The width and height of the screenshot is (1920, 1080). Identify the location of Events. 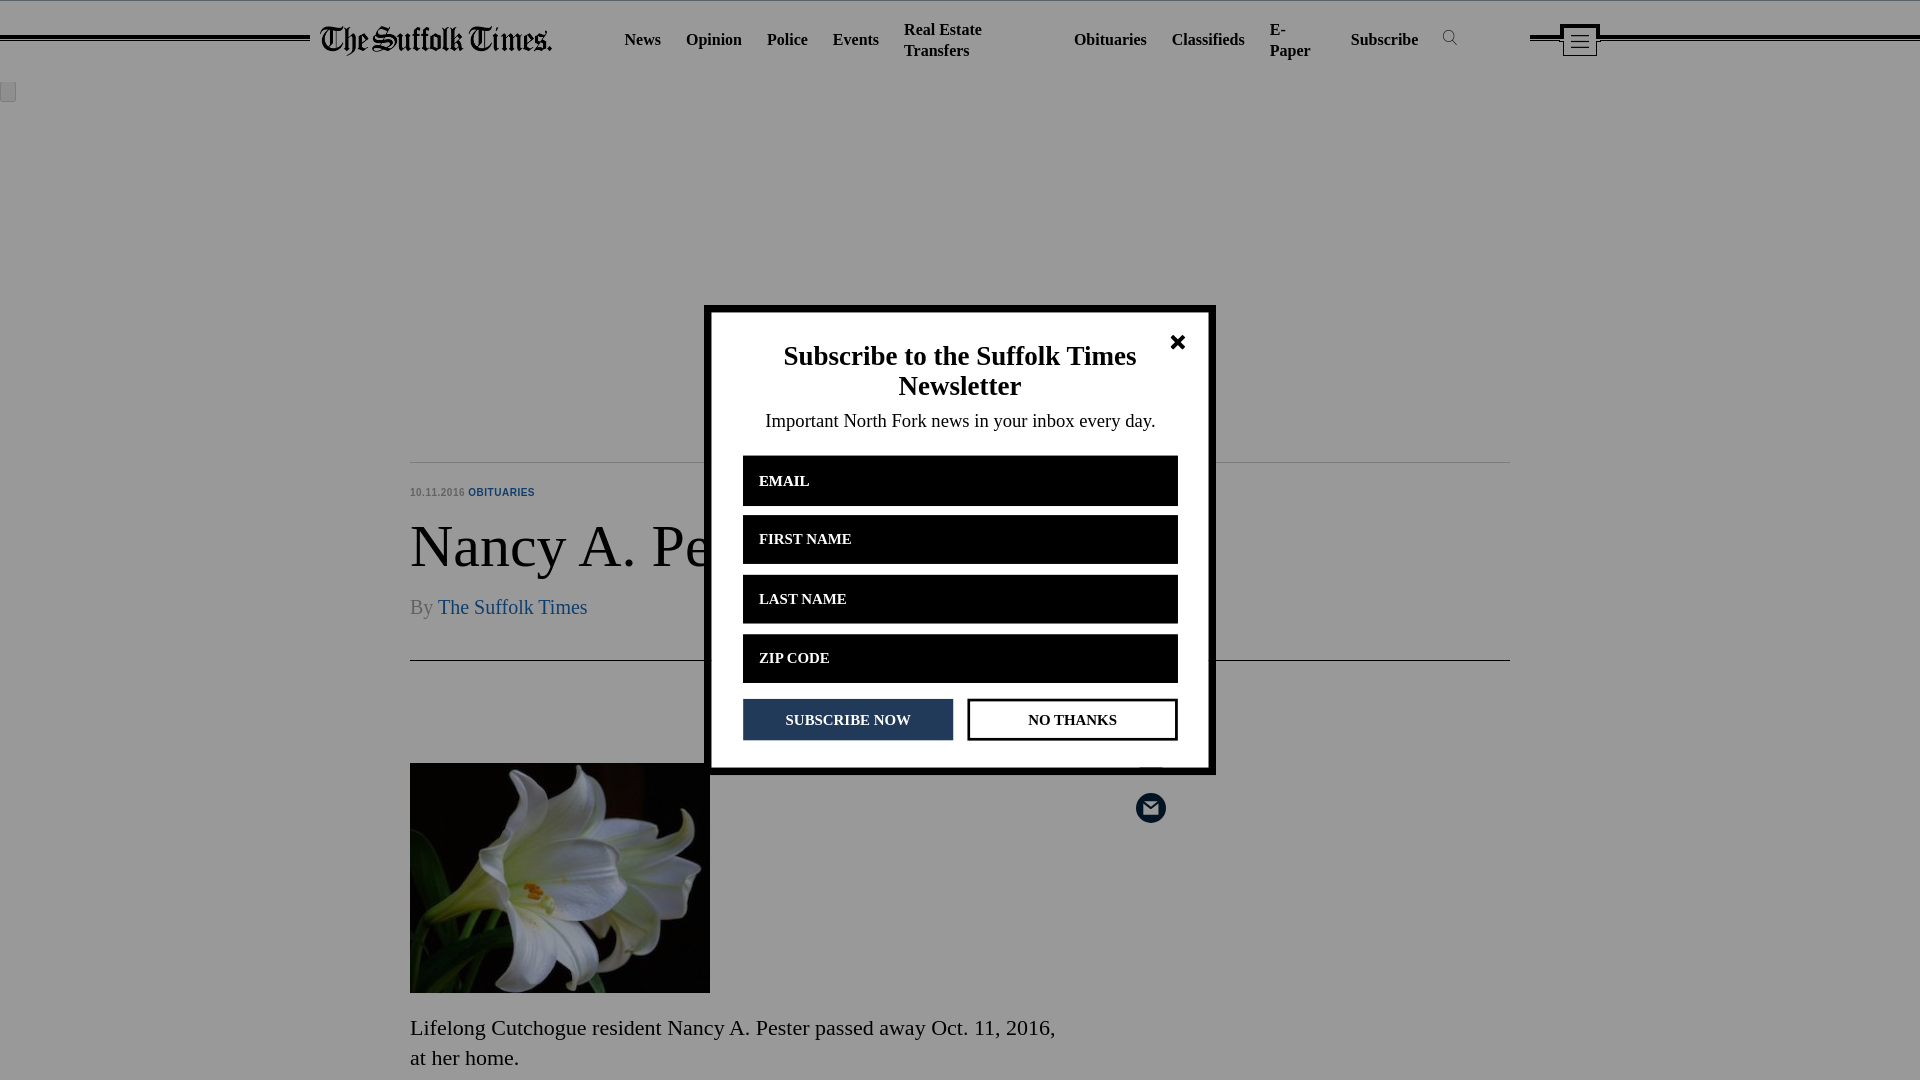
(856, 39).